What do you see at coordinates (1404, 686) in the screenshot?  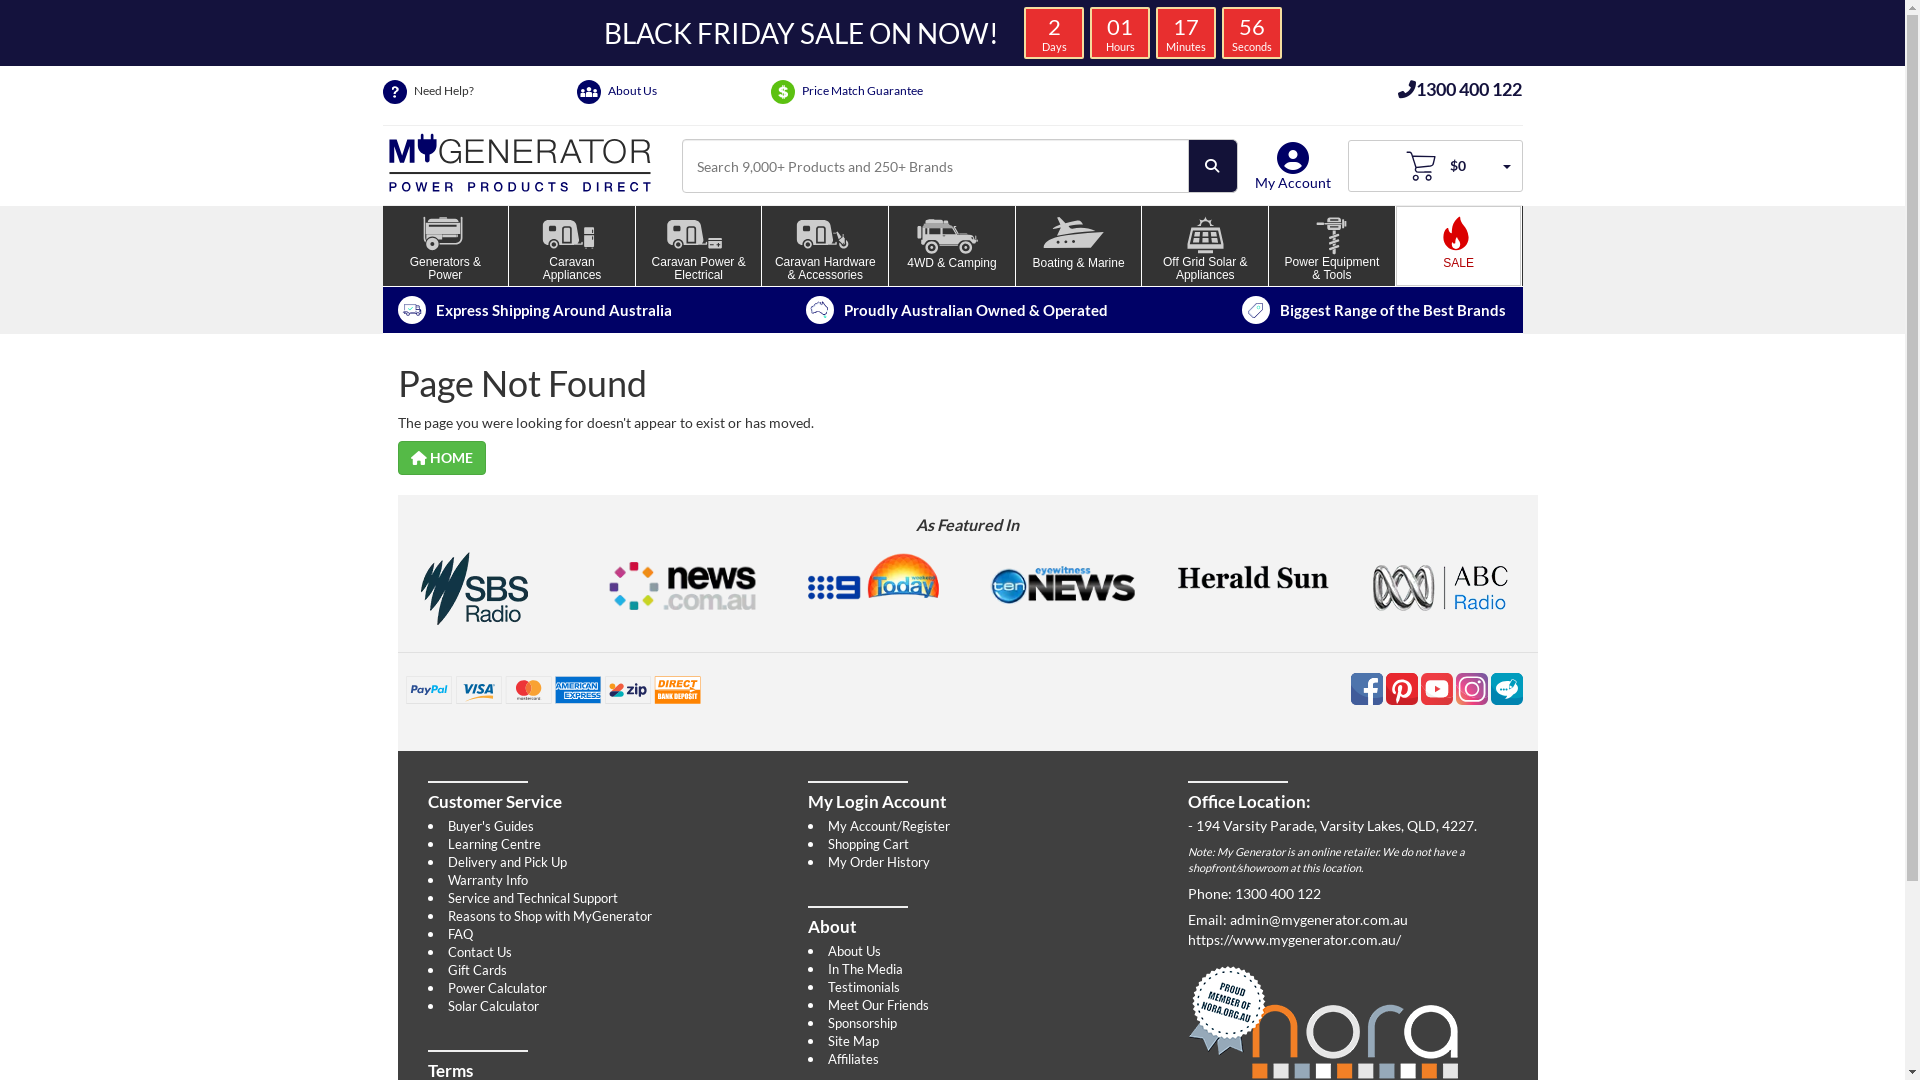 I see ` ` at bounding box center [1404, 686].